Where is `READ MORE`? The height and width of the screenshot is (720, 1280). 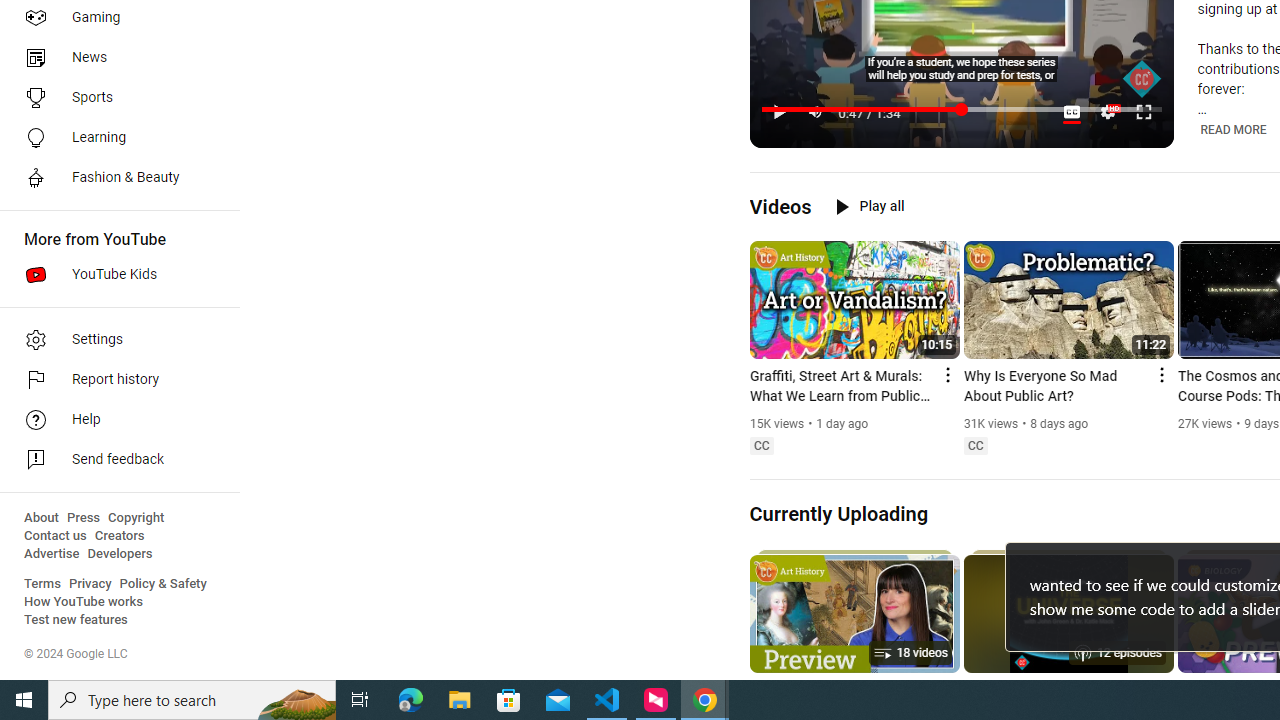 READ MORE is located at coordinates (1234, 129).